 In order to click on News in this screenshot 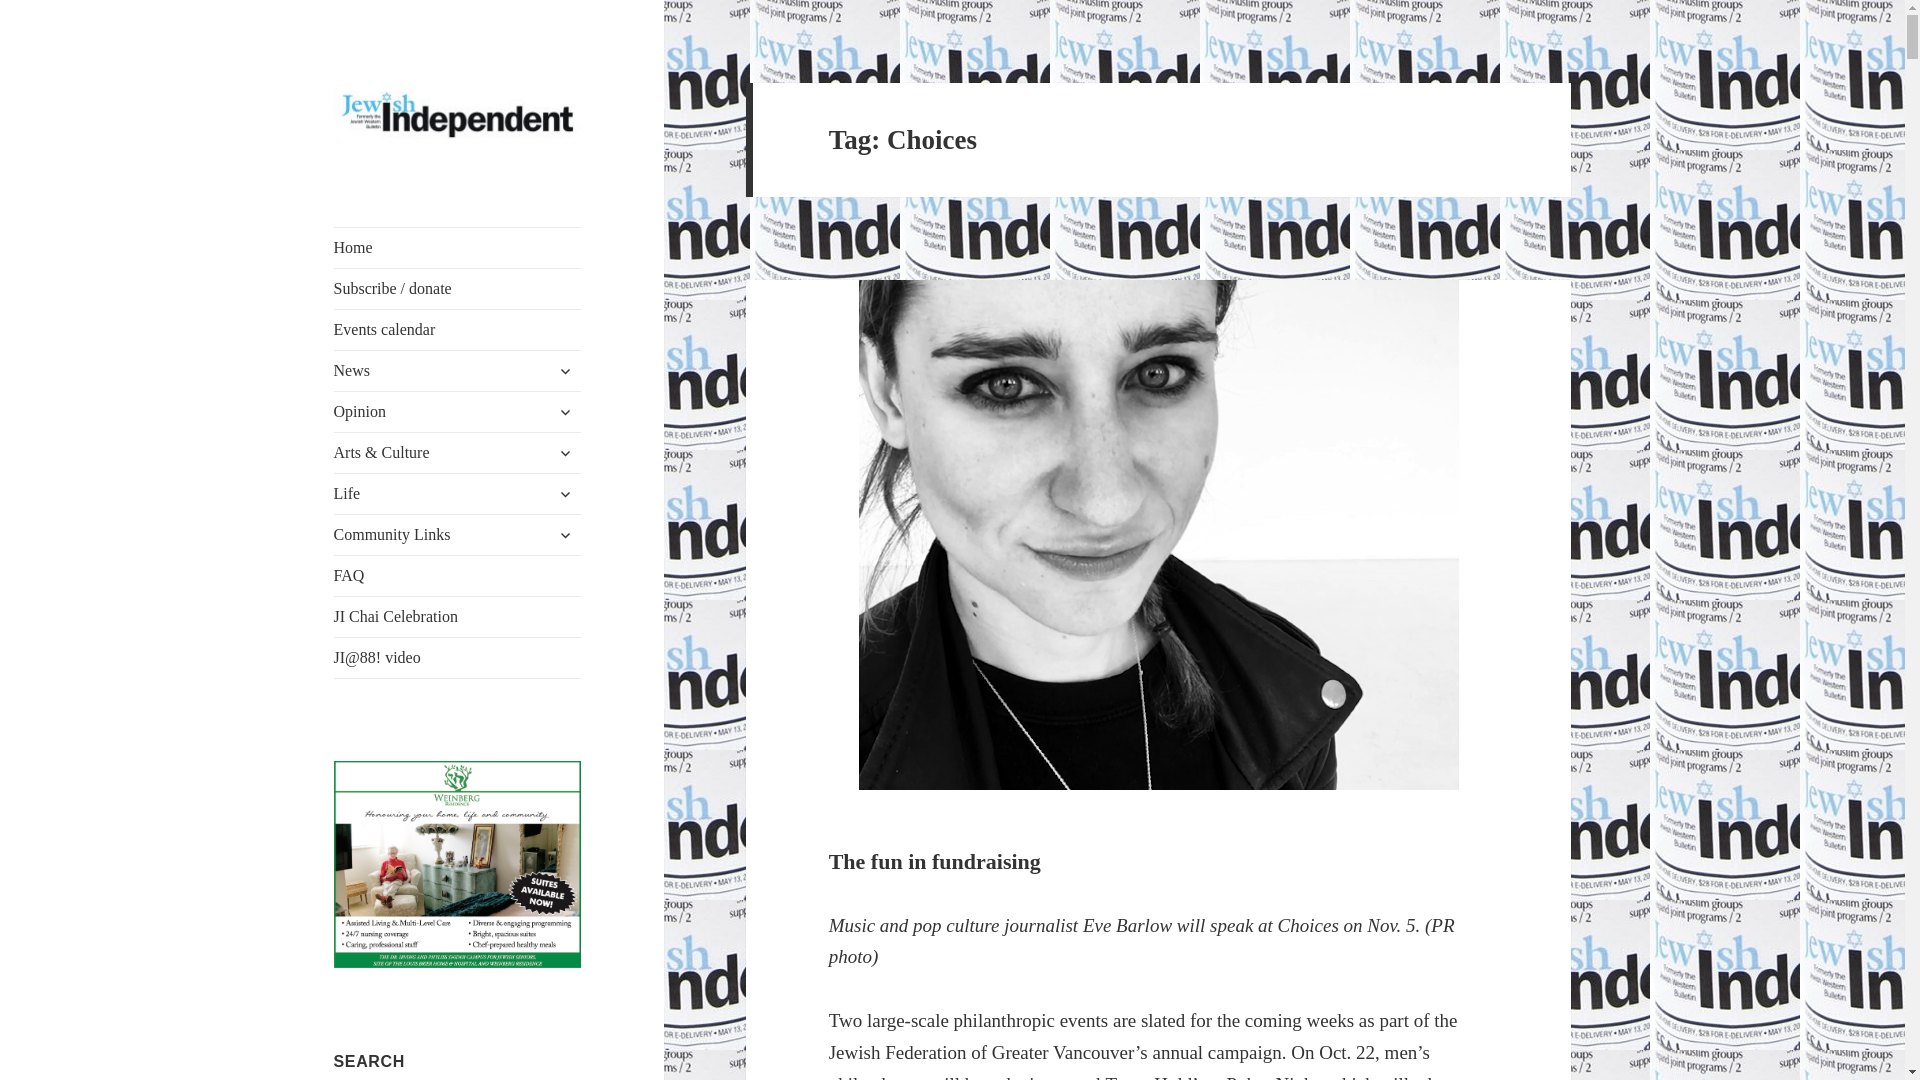, I will do `click(458, 370)`.